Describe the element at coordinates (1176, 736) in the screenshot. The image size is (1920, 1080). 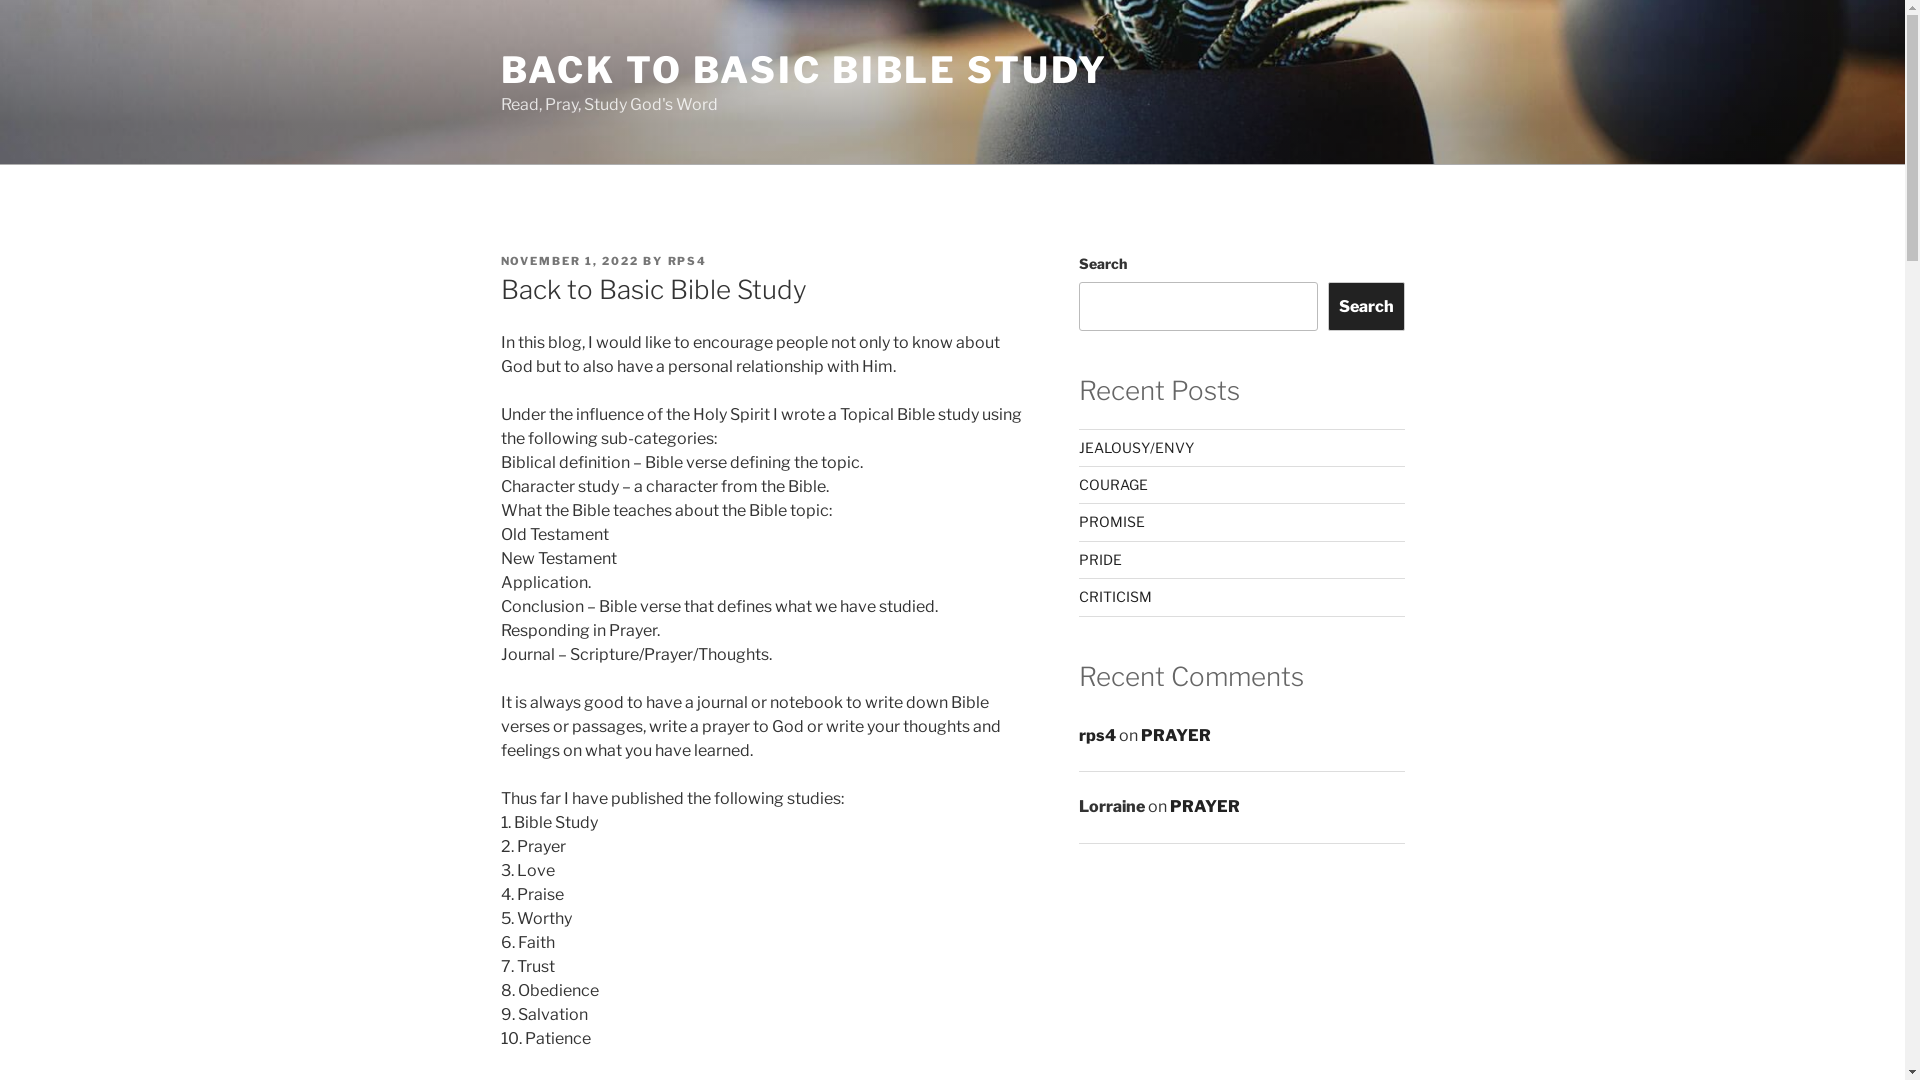
I see `PRAYER` at that location.